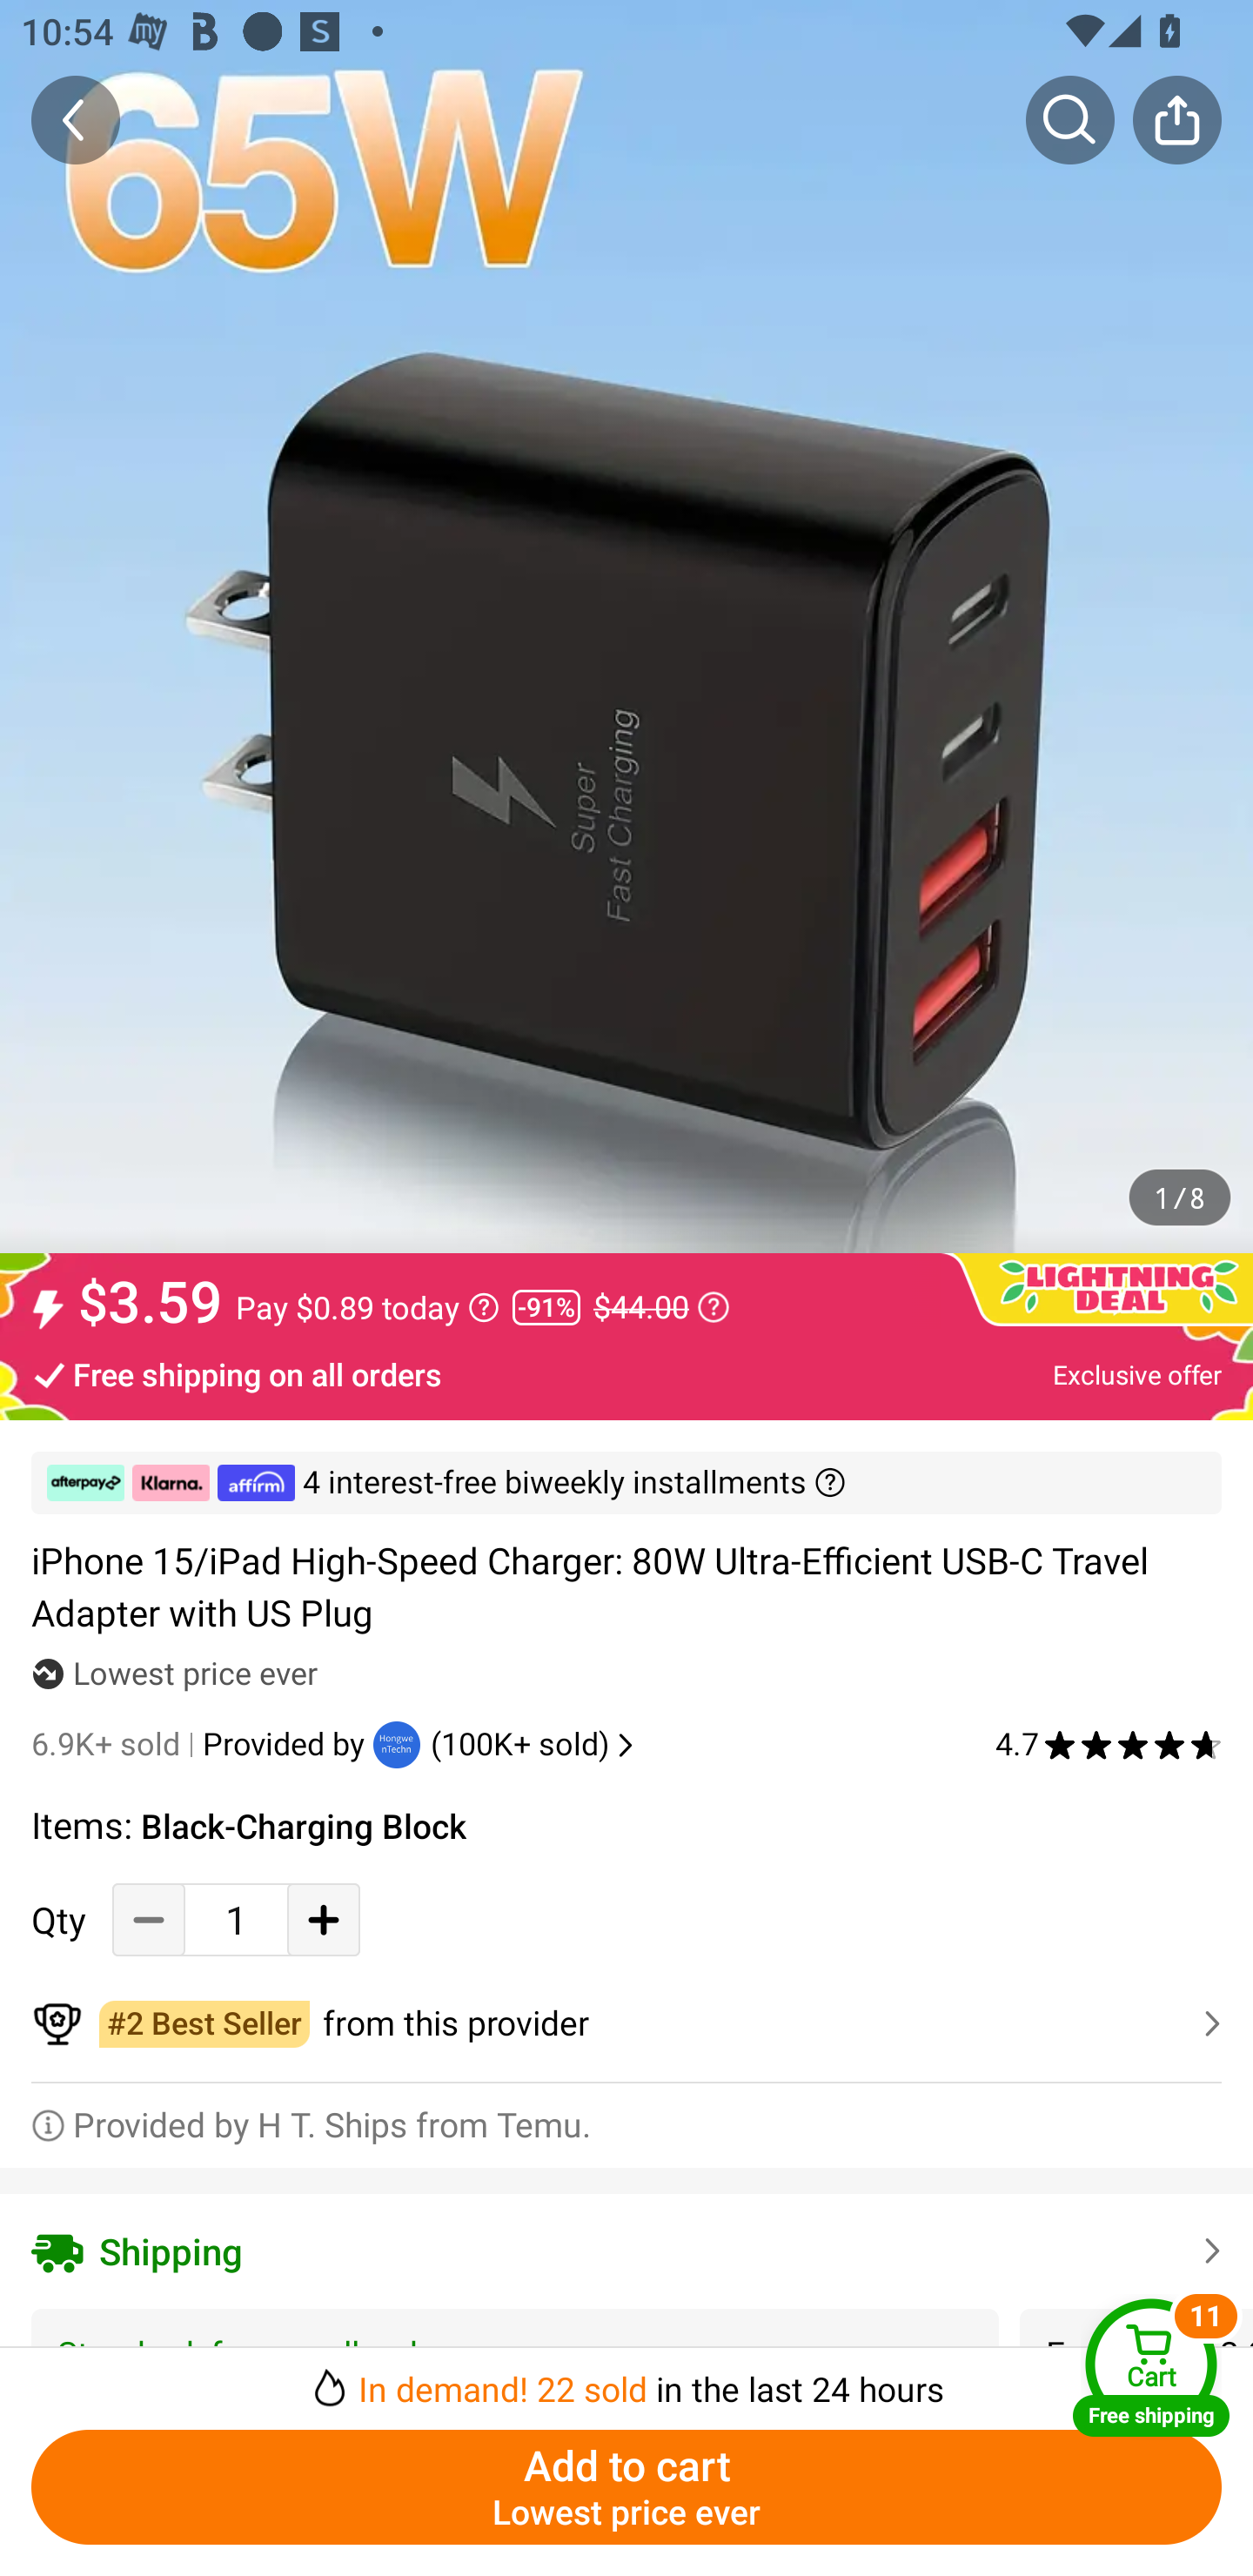 The width and height of the screenshot is (1253, 2576). Describe the element at coordinates (626, 1373) in the screenshot. I see `Free shipping on all orders Exclusive offer` at that location.